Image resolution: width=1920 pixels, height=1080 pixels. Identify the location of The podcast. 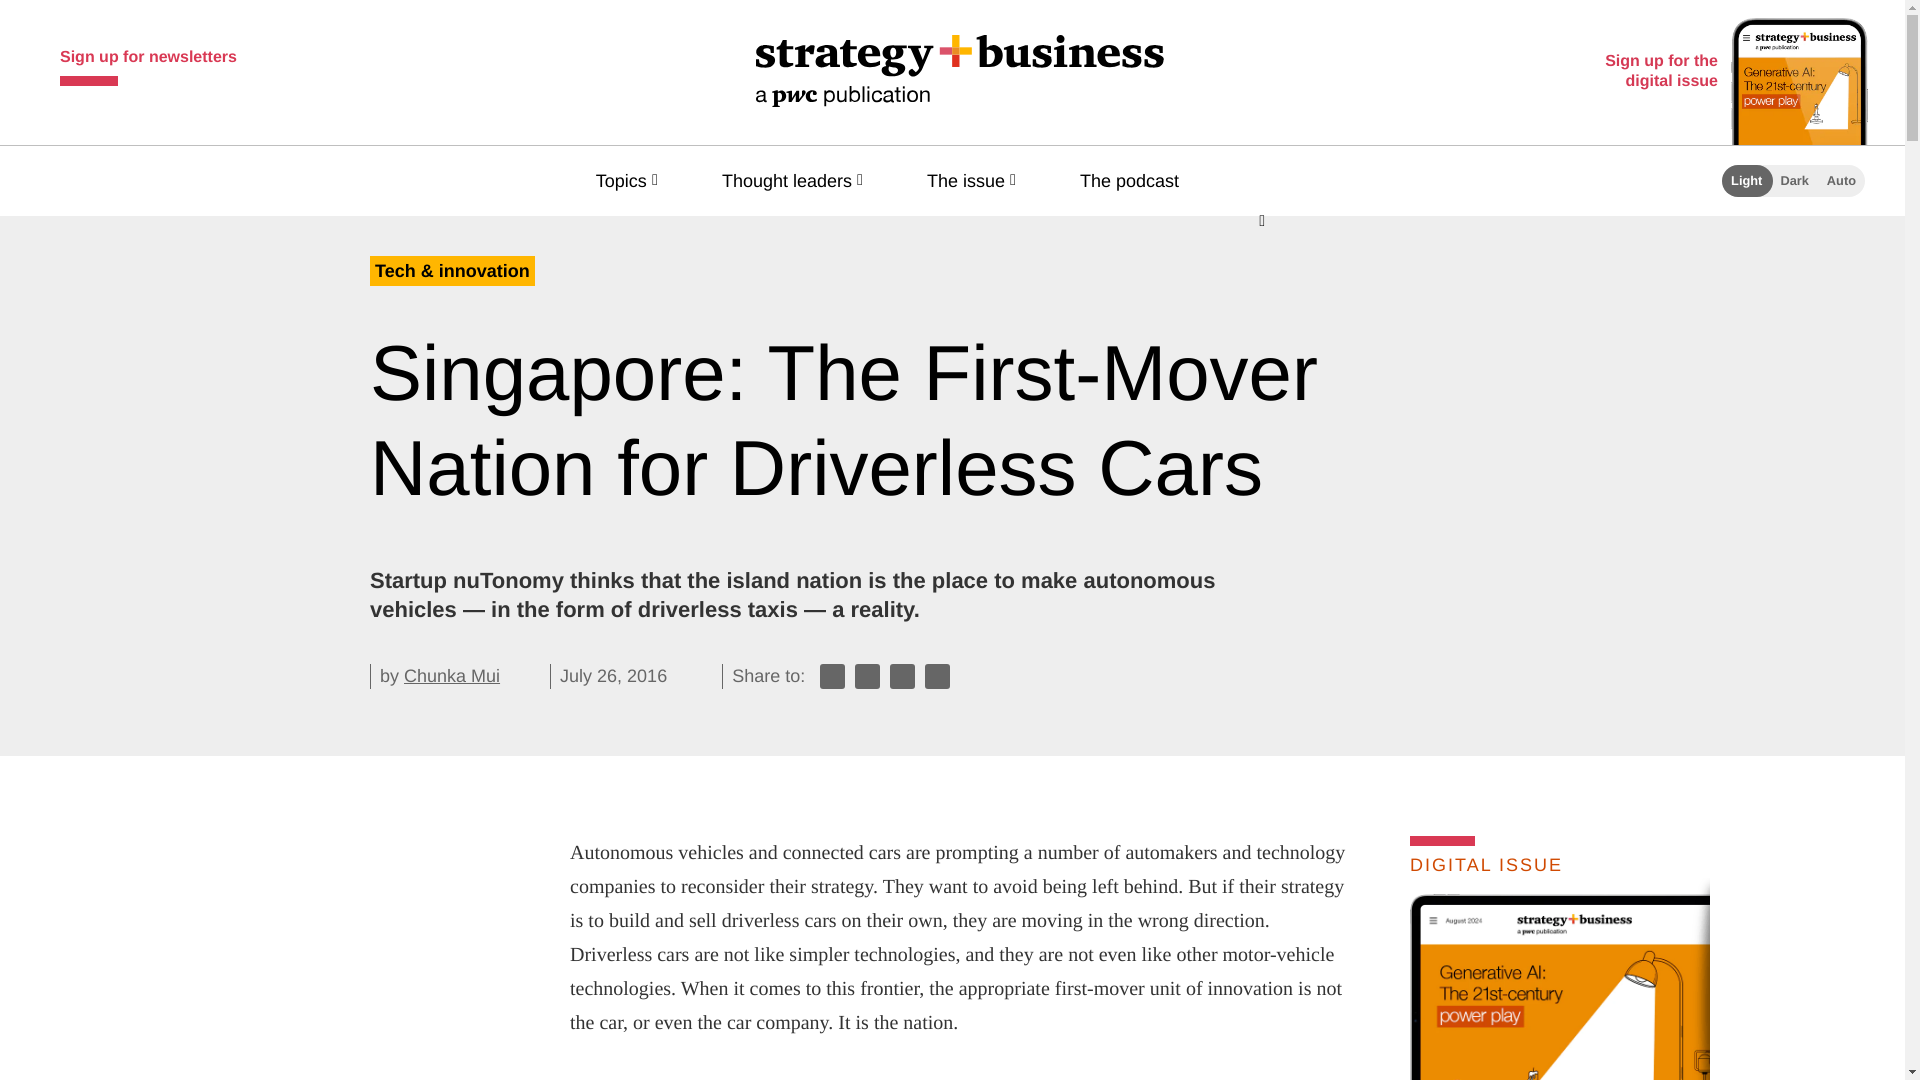
(1138, 180).